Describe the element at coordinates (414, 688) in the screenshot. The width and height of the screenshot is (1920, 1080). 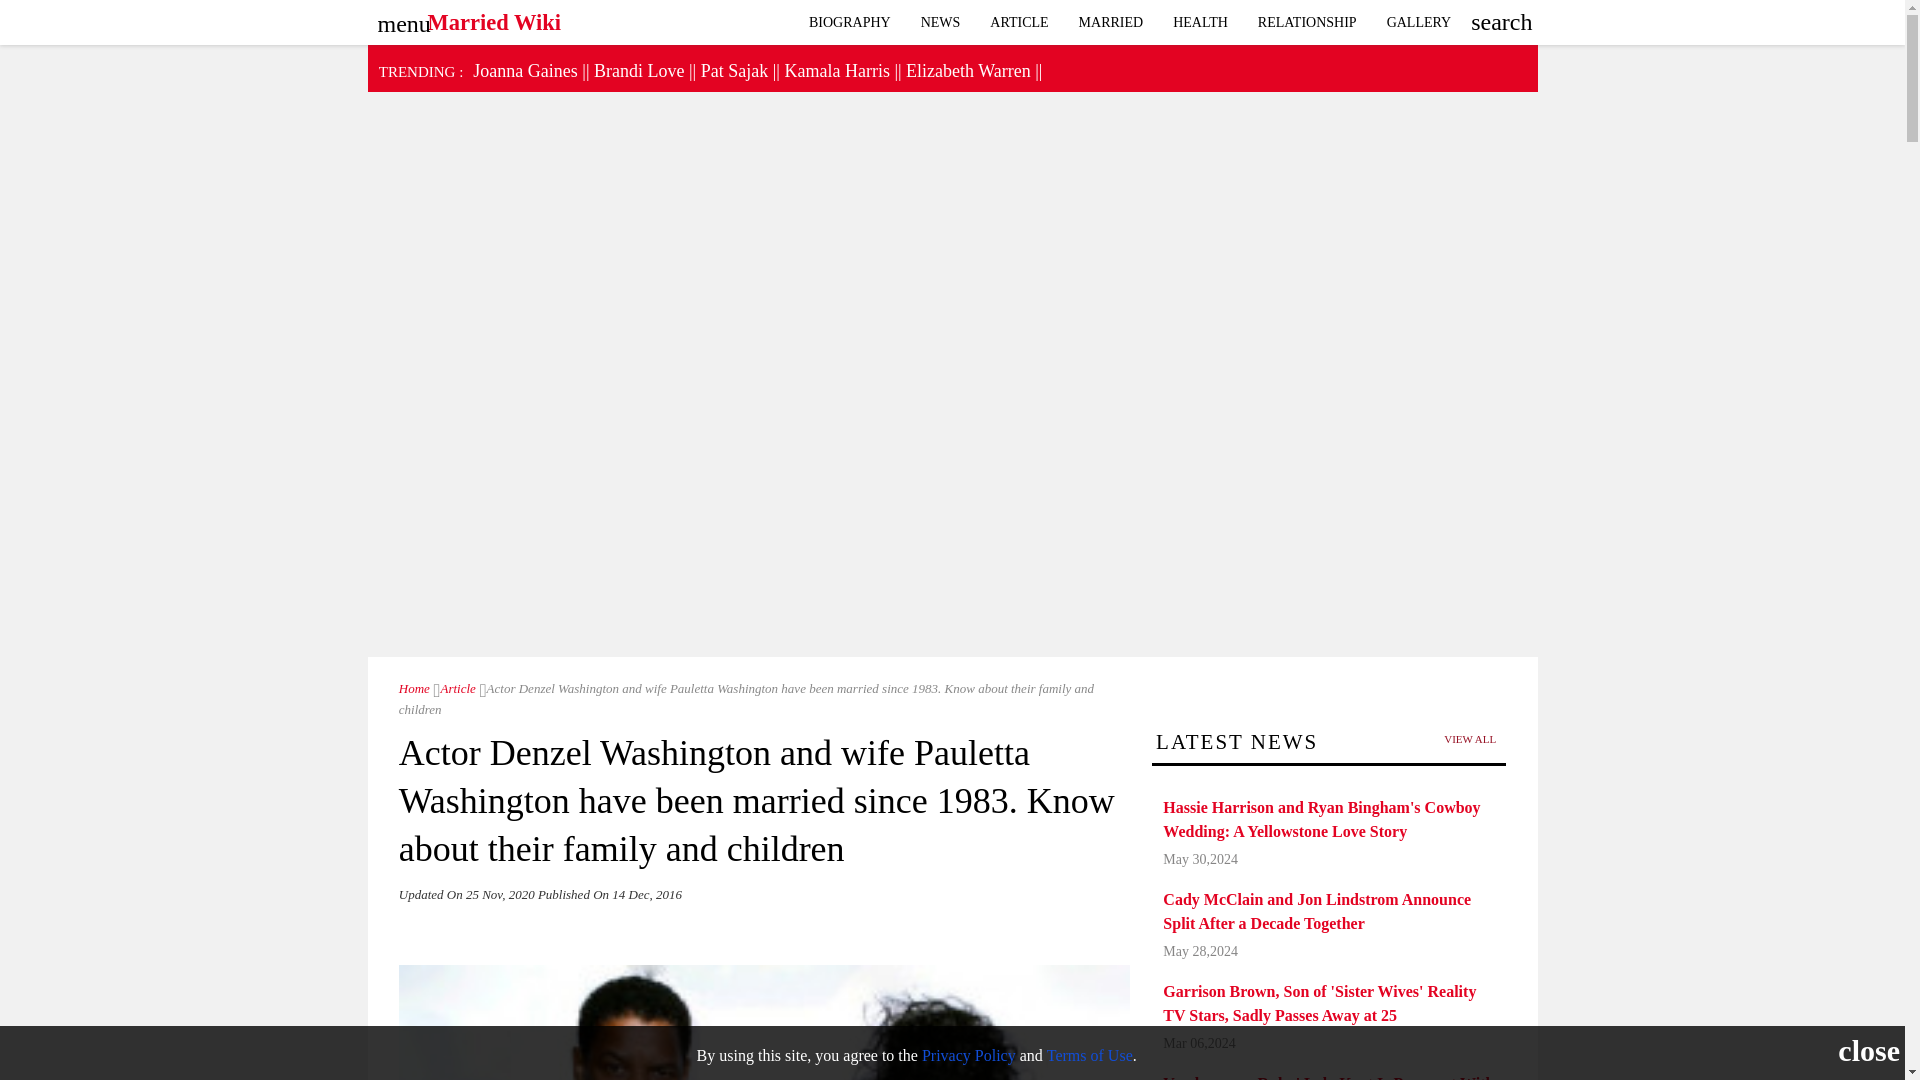
I see `Married Wiki` at that location.